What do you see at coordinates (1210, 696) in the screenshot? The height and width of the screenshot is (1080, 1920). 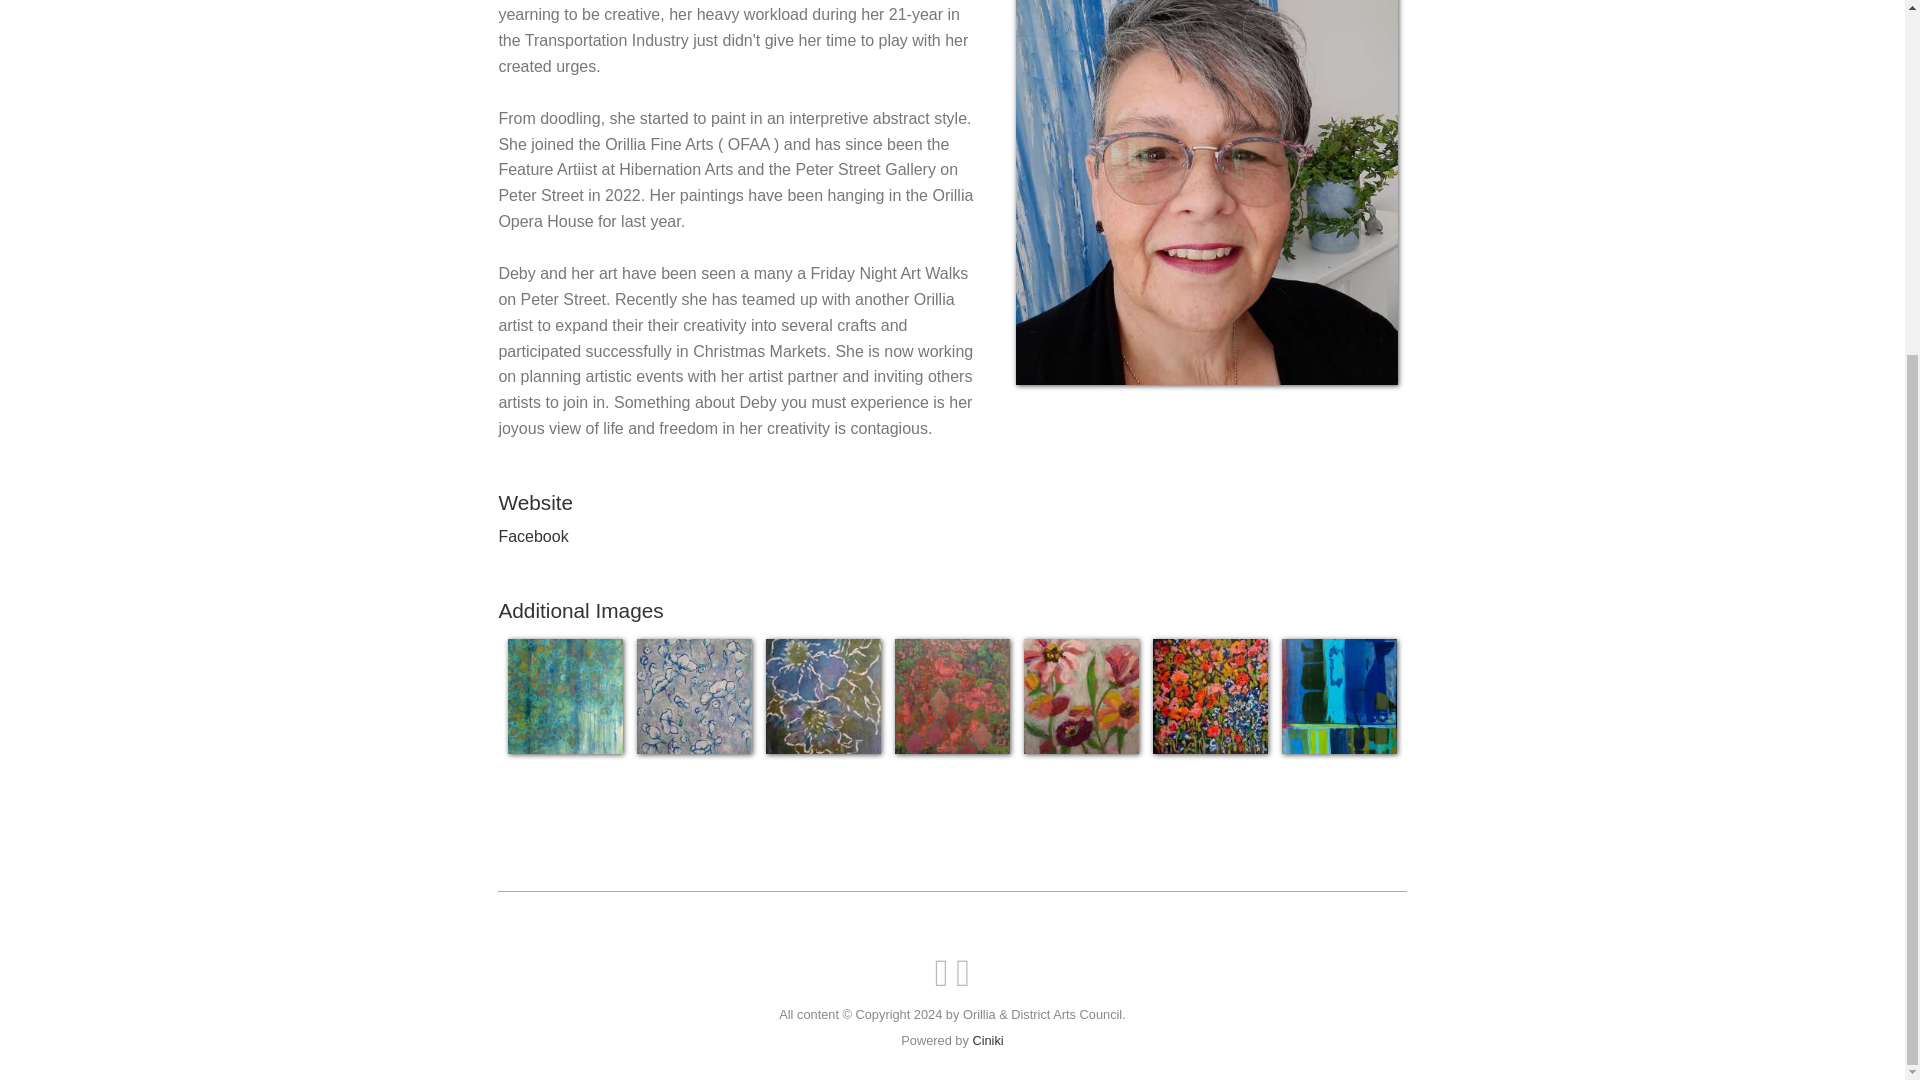 I see `Spring Pop - Sold` at bounding box center [1210, 696].